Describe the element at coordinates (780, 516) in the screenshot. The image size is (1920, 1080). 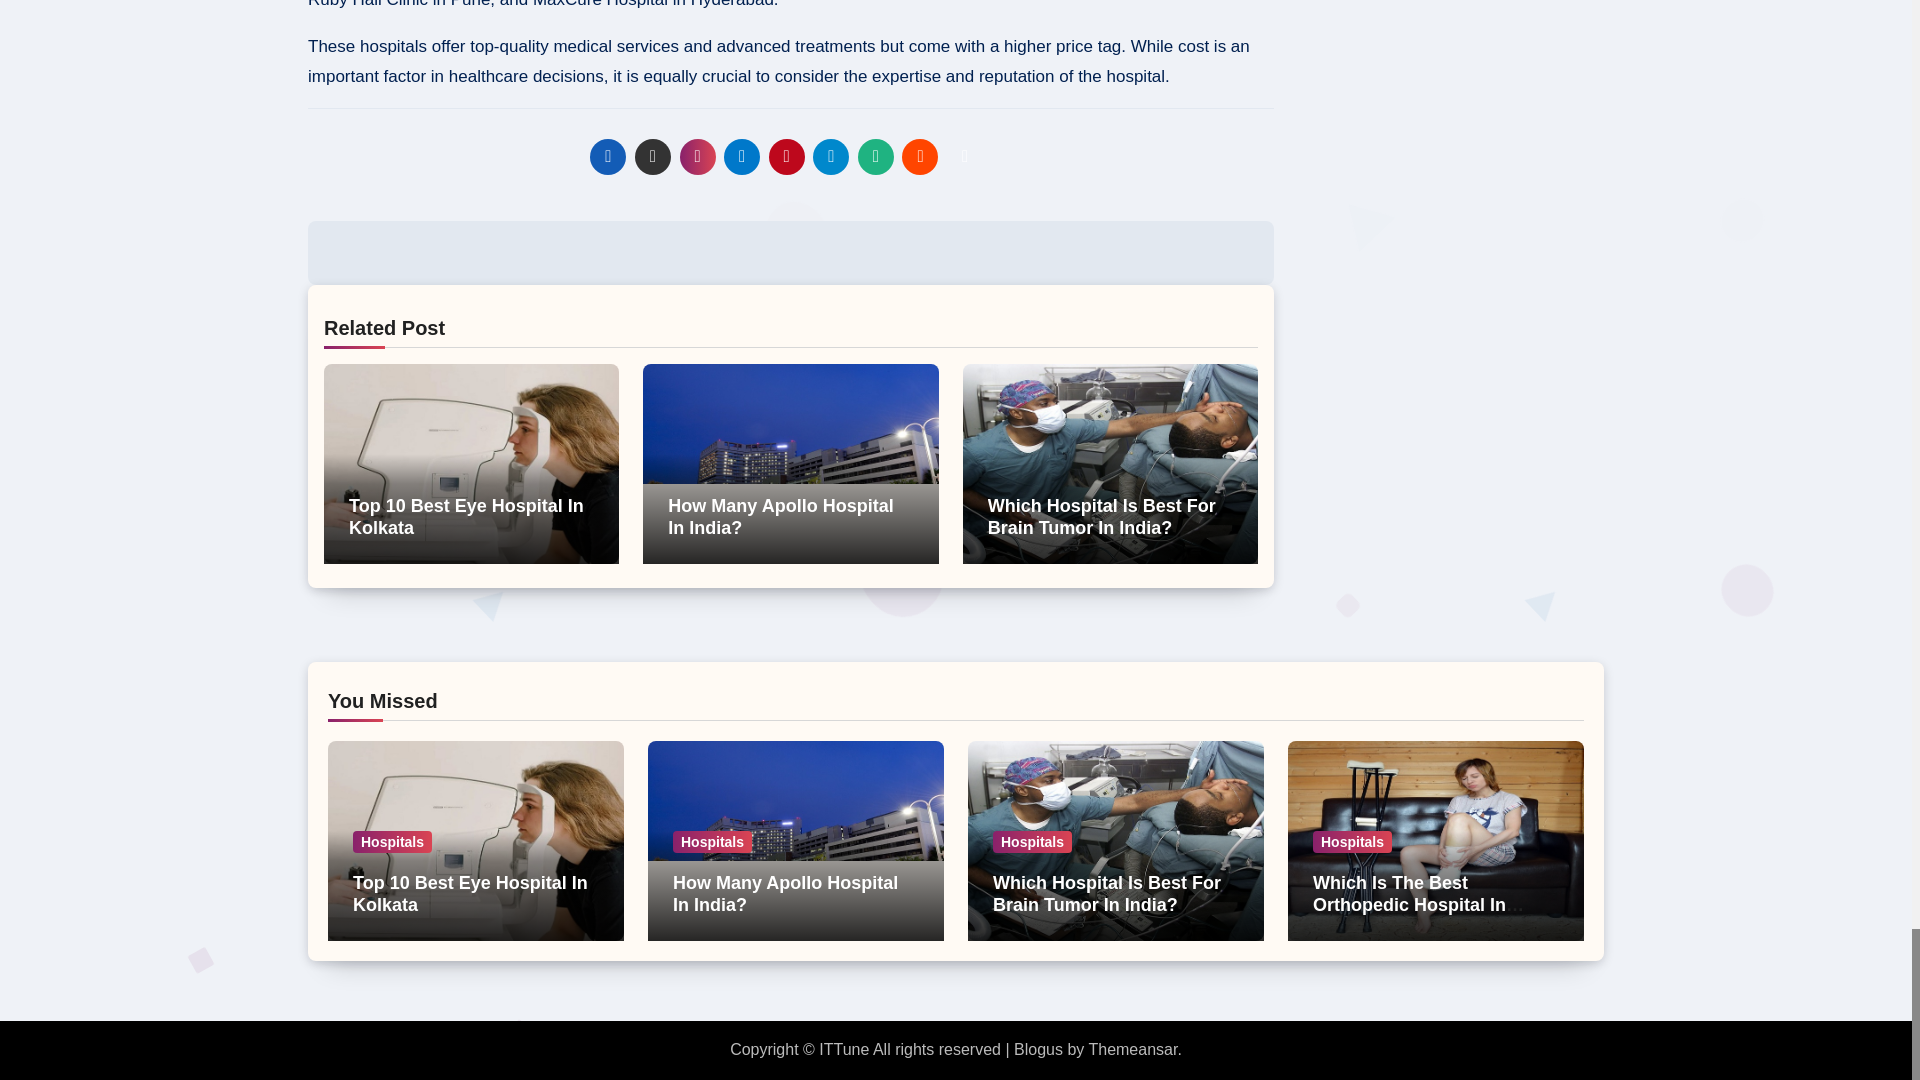
I see `Permalink to: How Many Apollo Hospital In India?` at that location.